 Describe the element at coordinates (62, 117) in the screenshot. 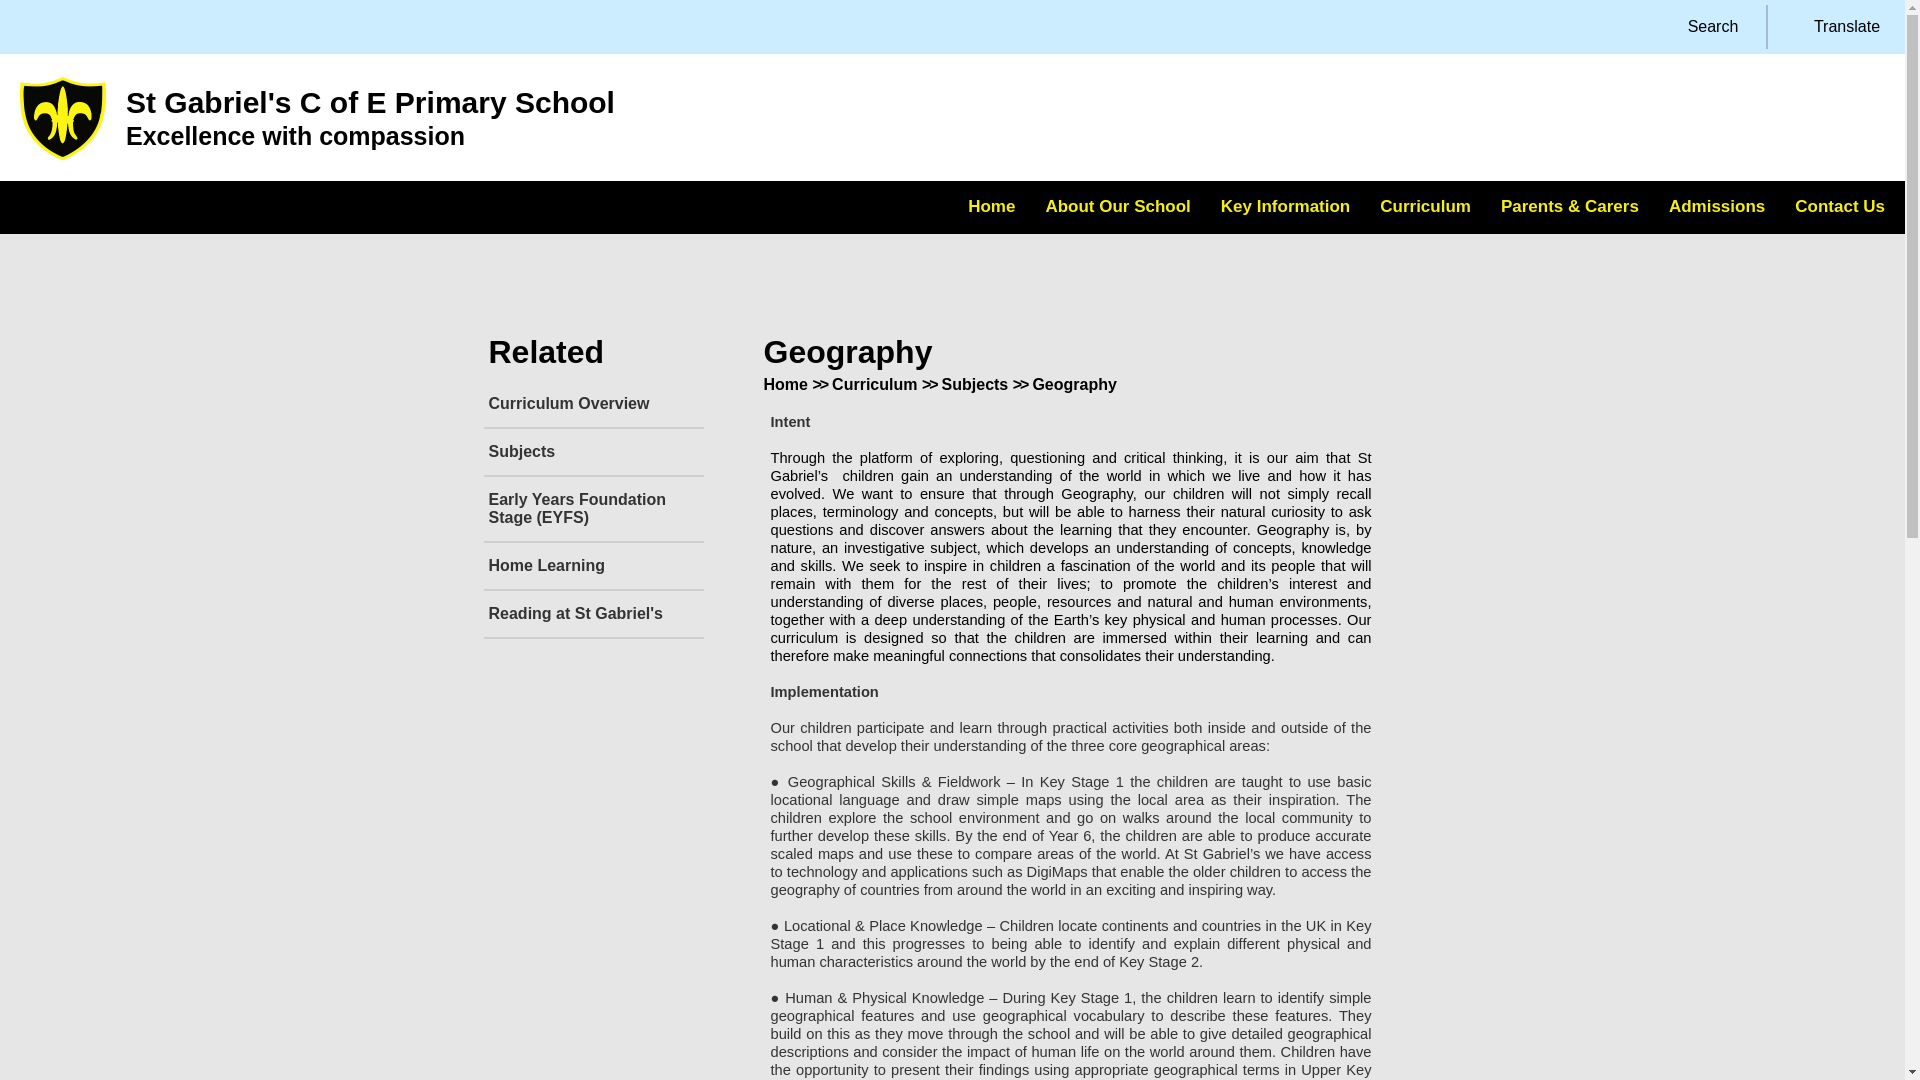

I see `Home Page` at that location.